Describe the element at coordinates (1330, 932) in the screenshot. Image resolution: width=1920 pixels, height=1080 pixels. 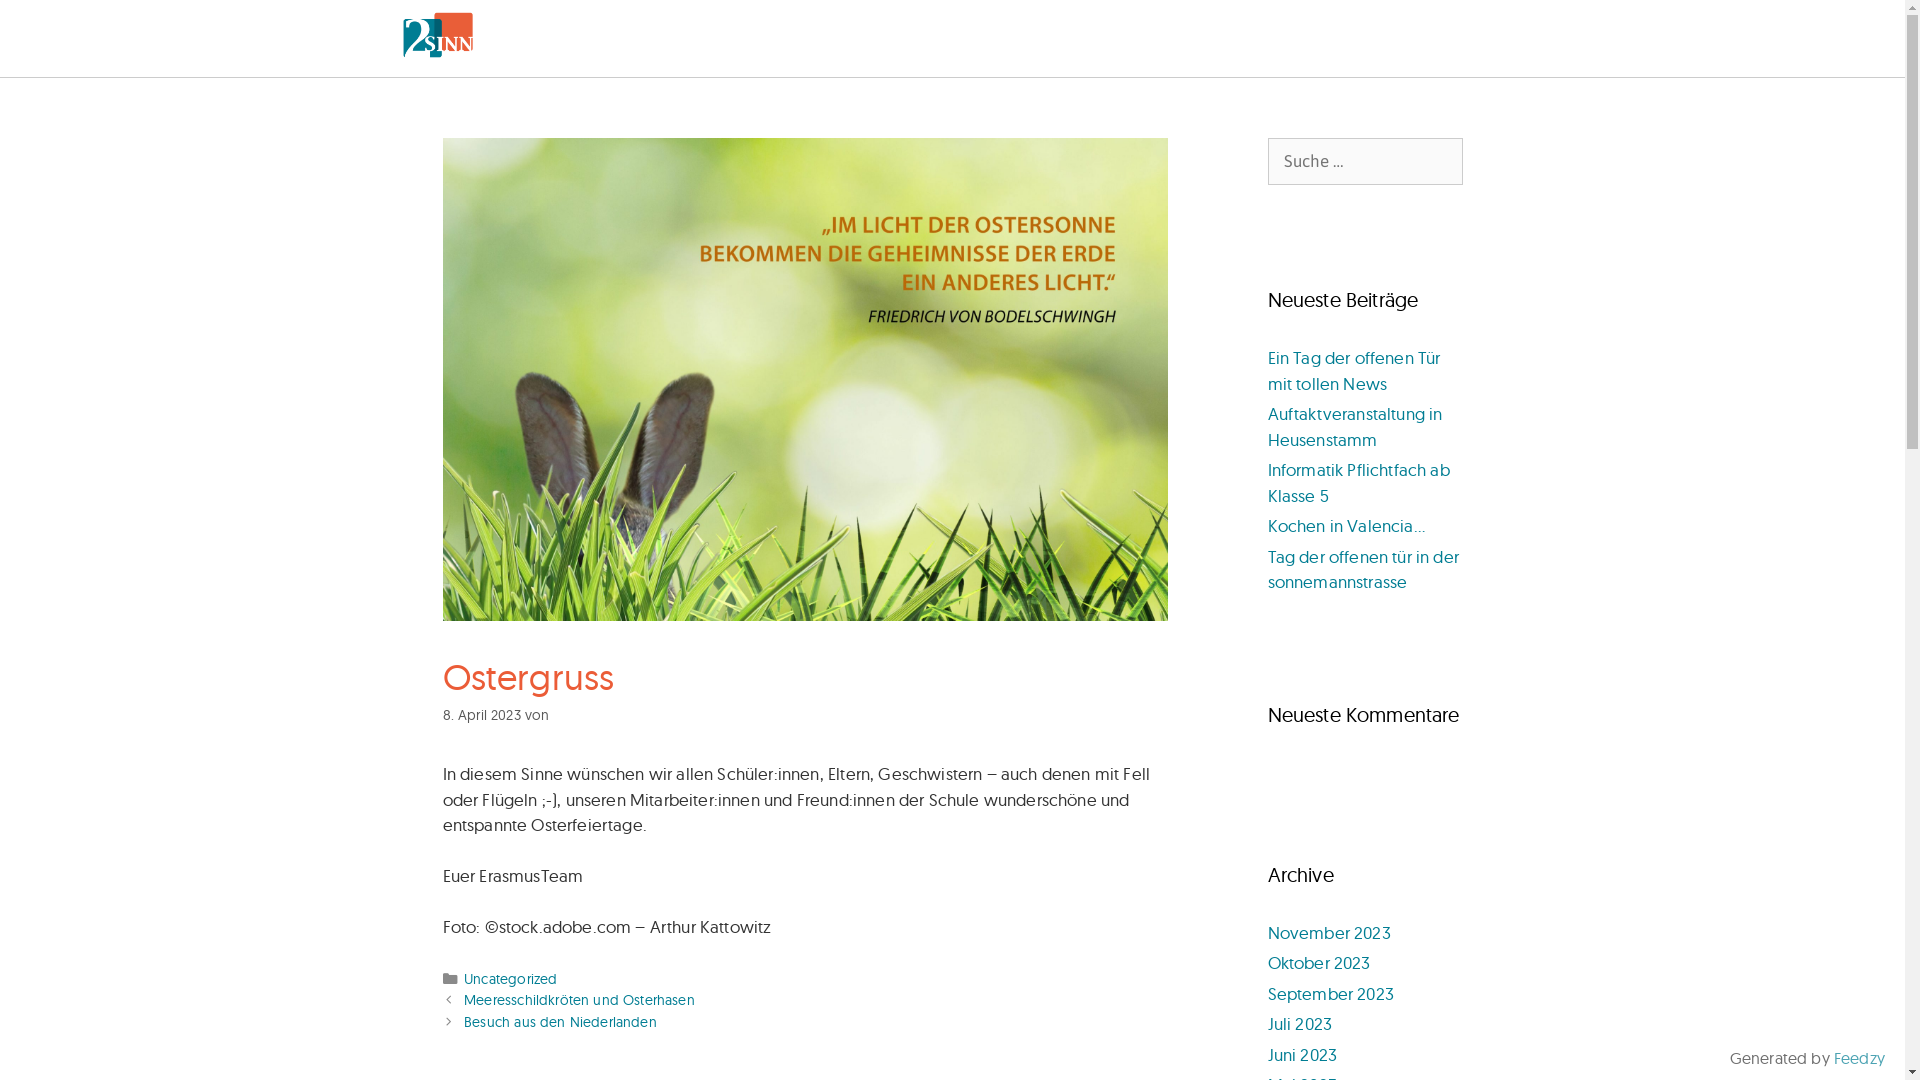
I see `November 2023` at that location.